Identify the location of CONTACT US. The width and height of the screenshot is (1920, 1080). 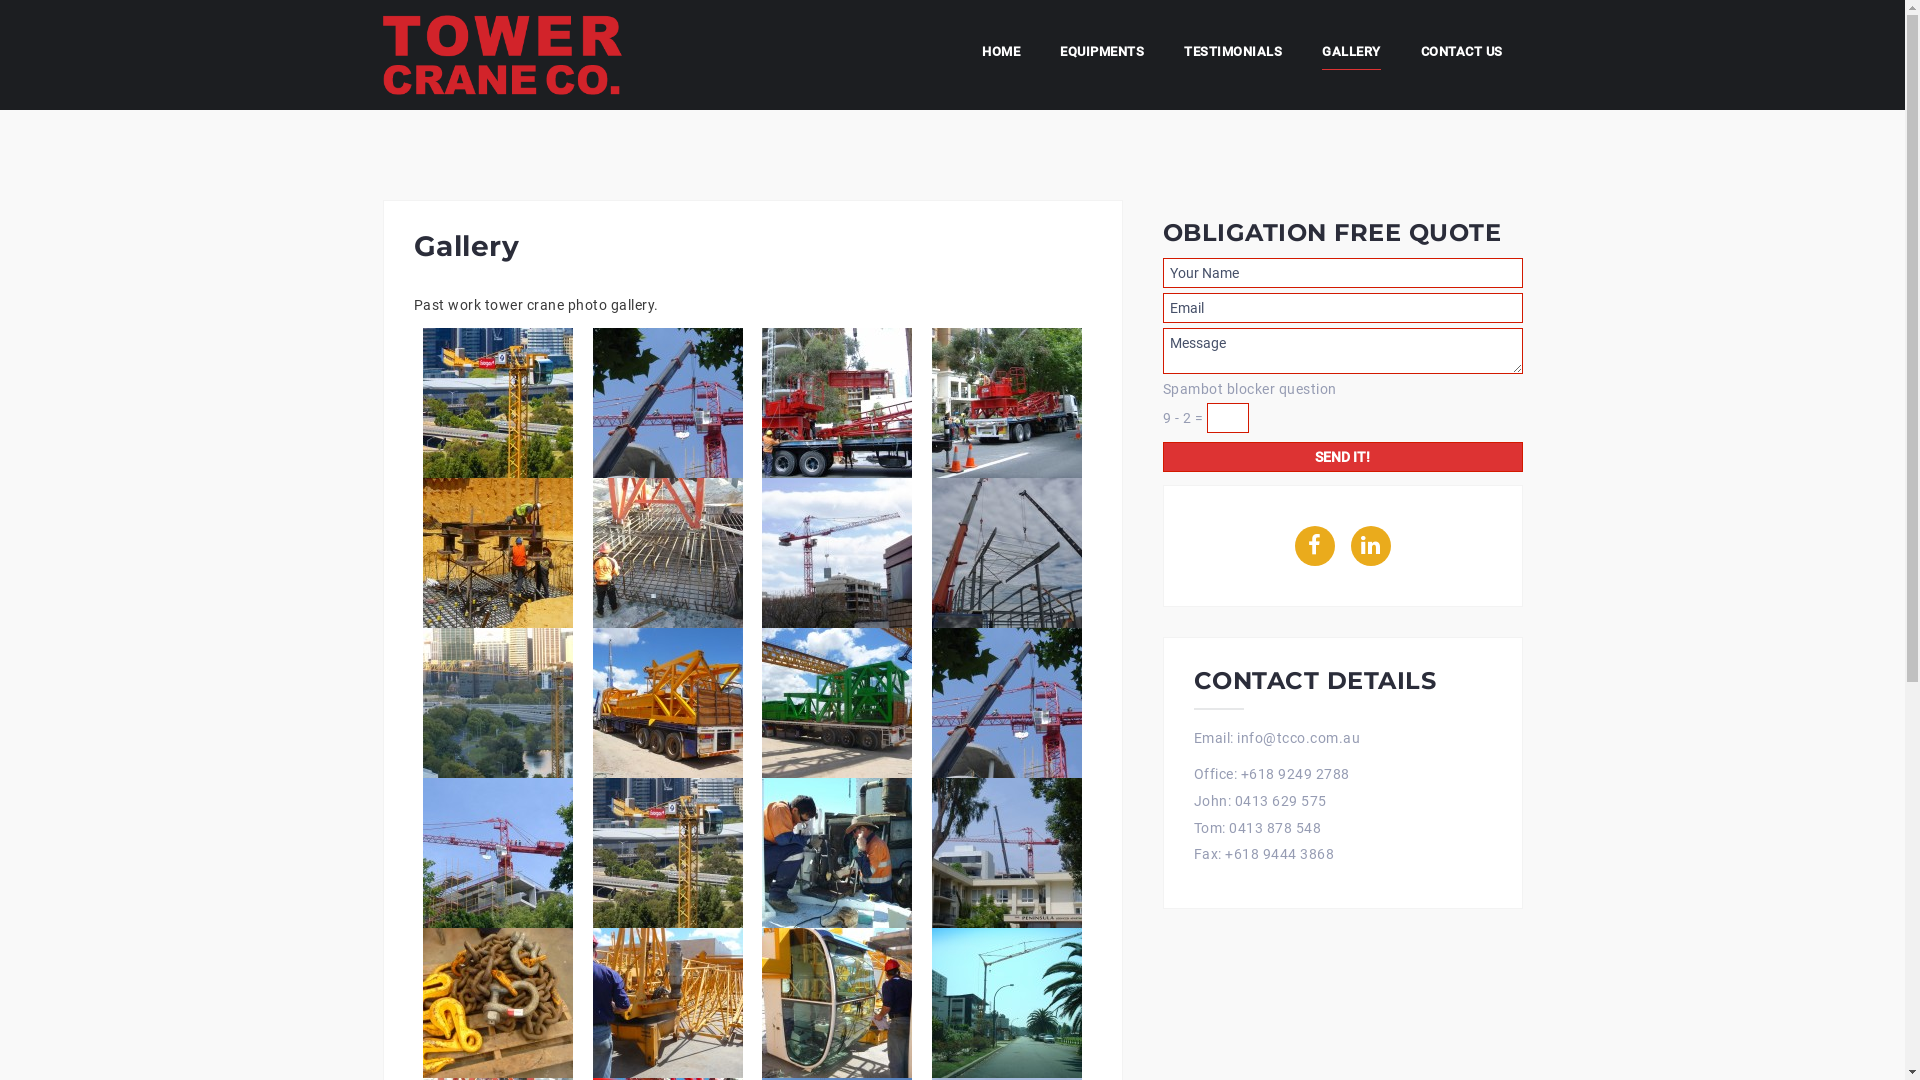
(1461, 55).